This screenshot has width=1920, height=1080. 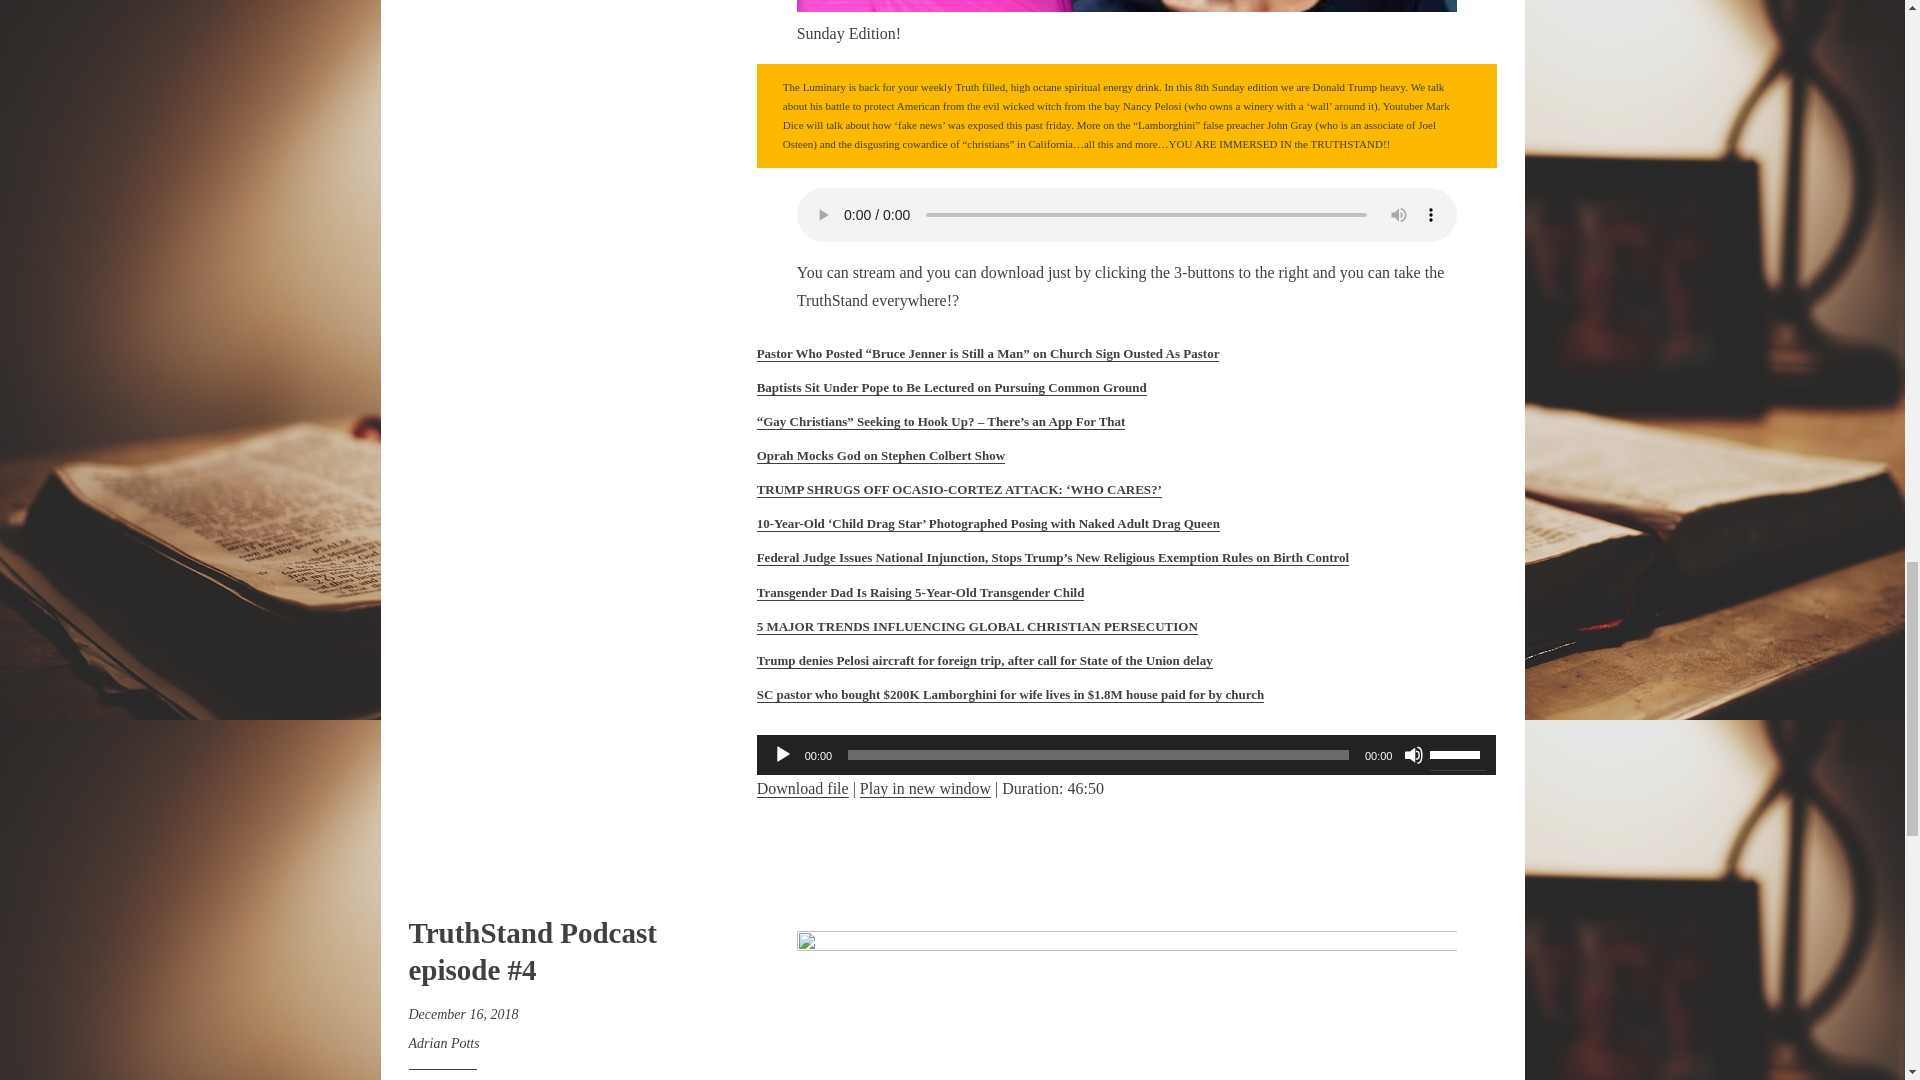 I want to click on Mute, so click(x=1414, y=754).